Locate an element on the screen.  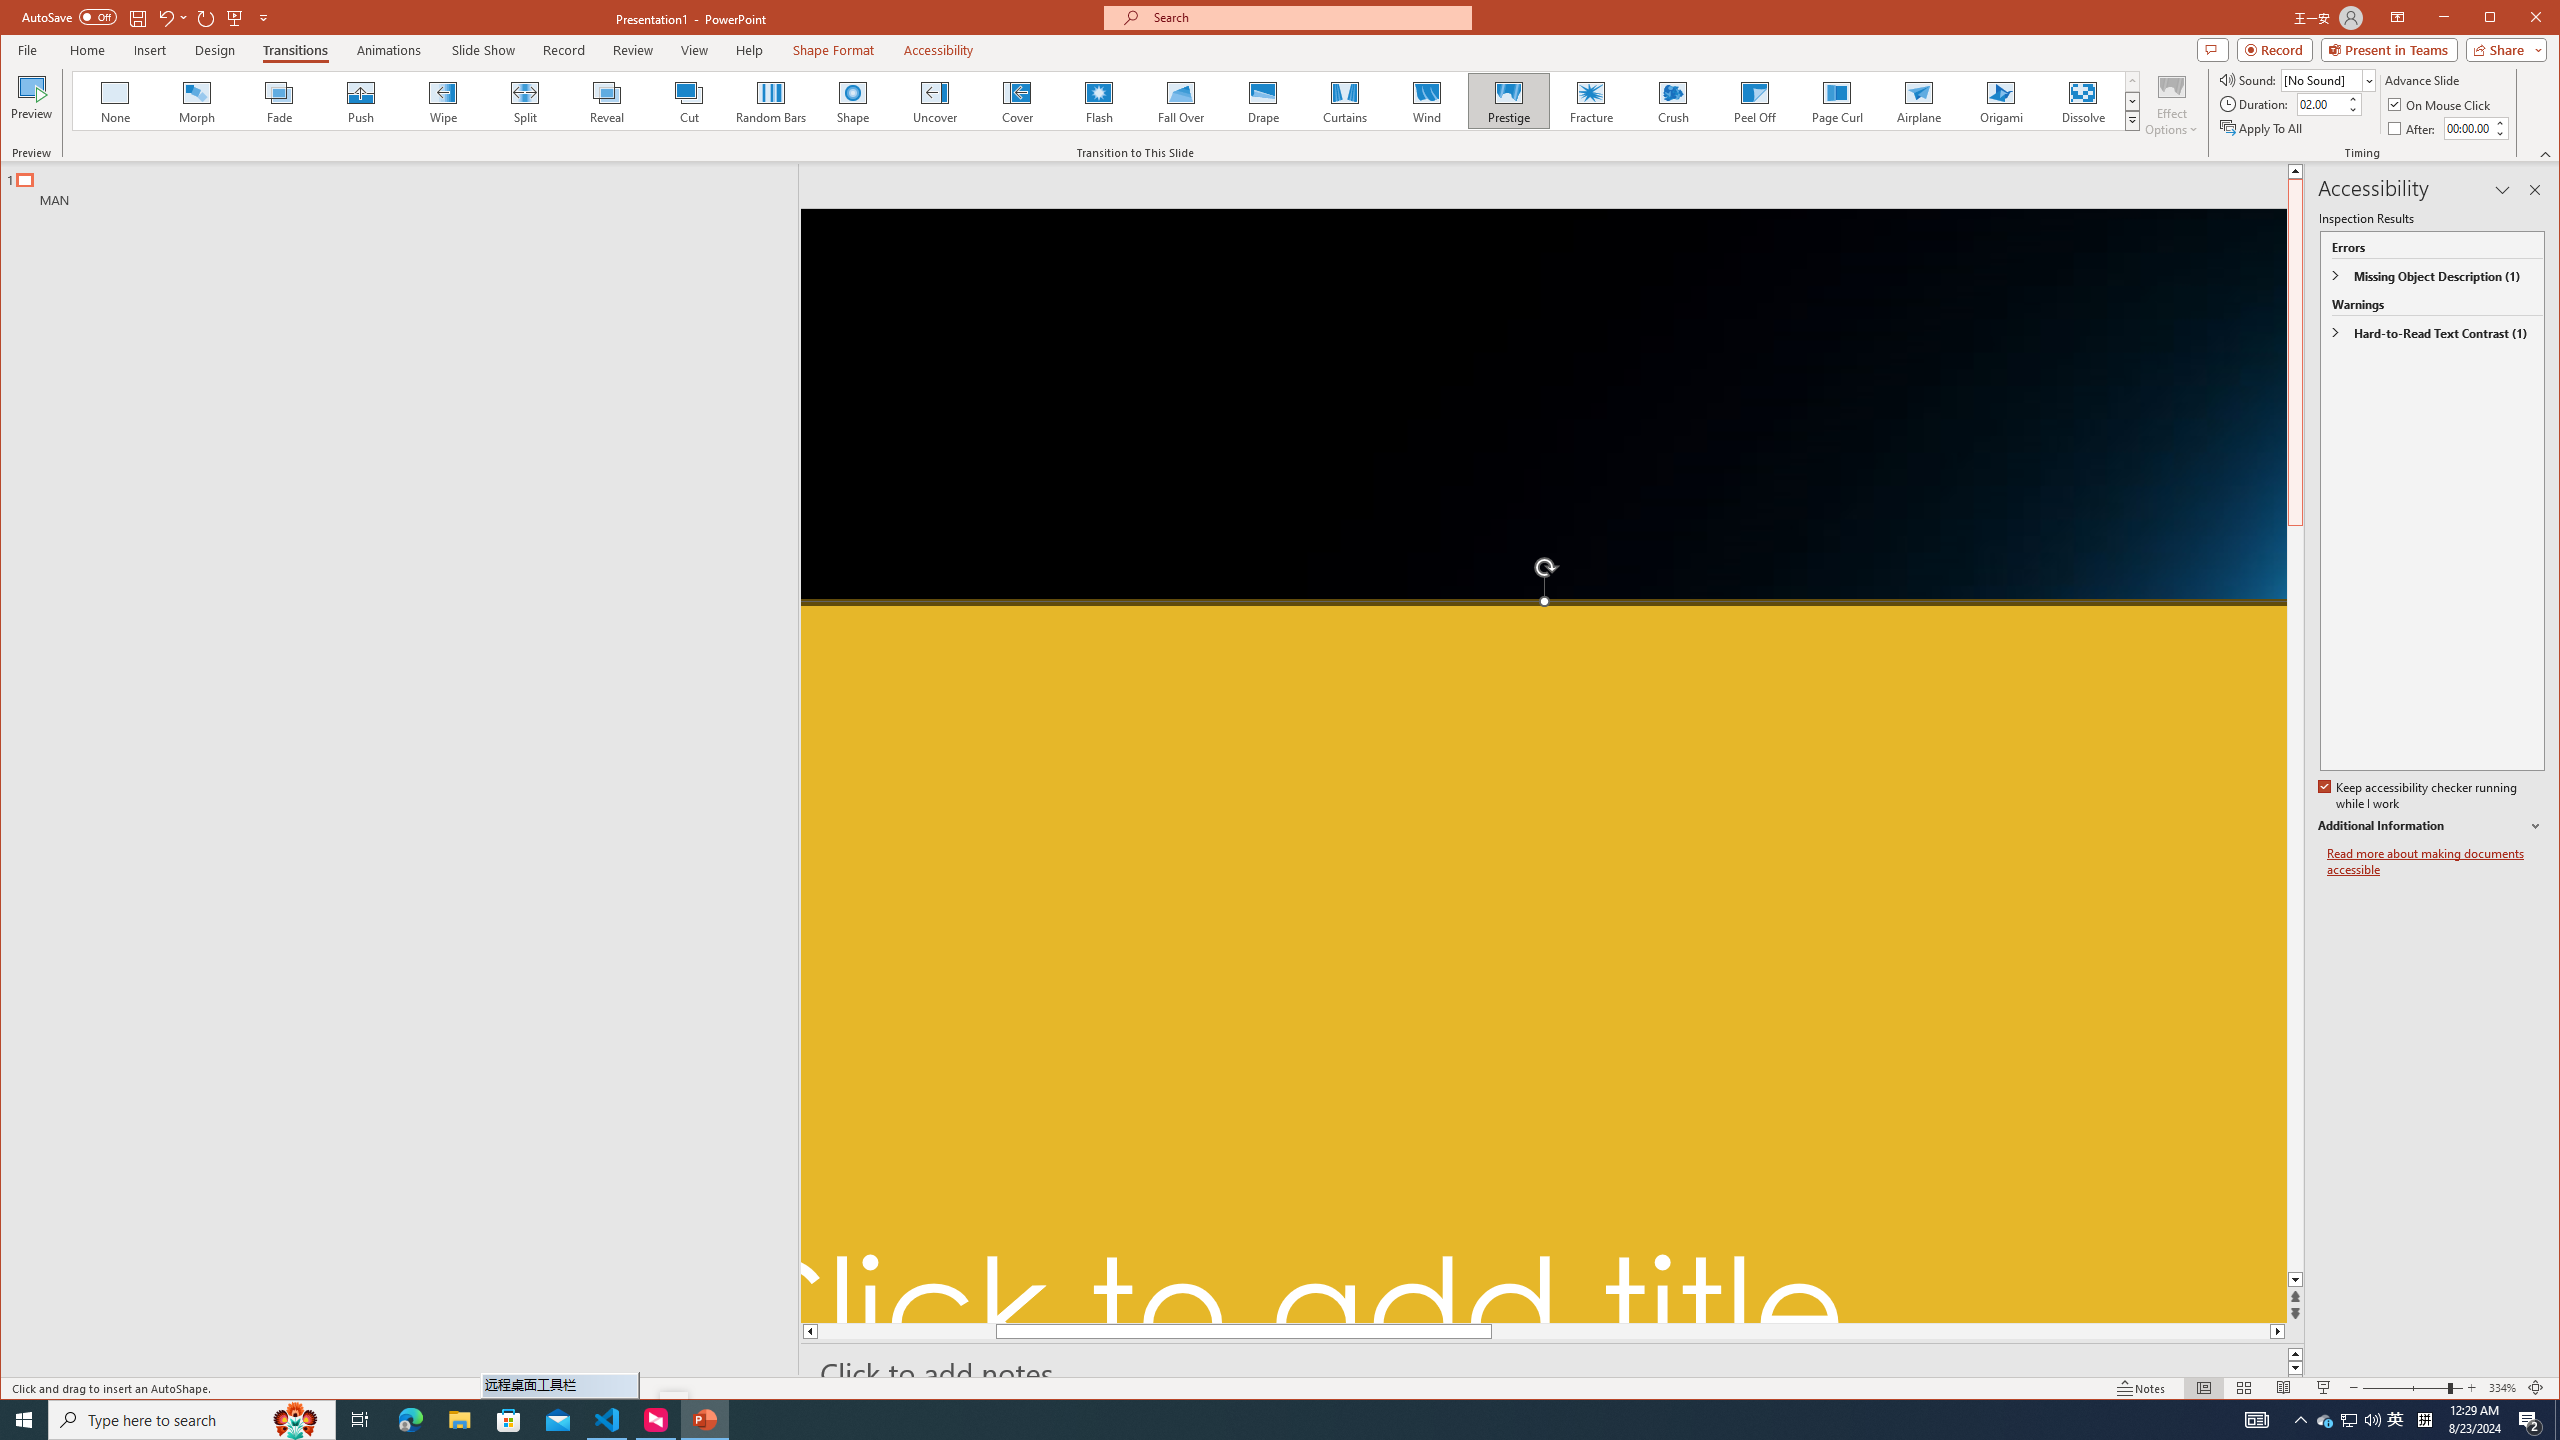
Accessibility is located at coordinates (939, 50).